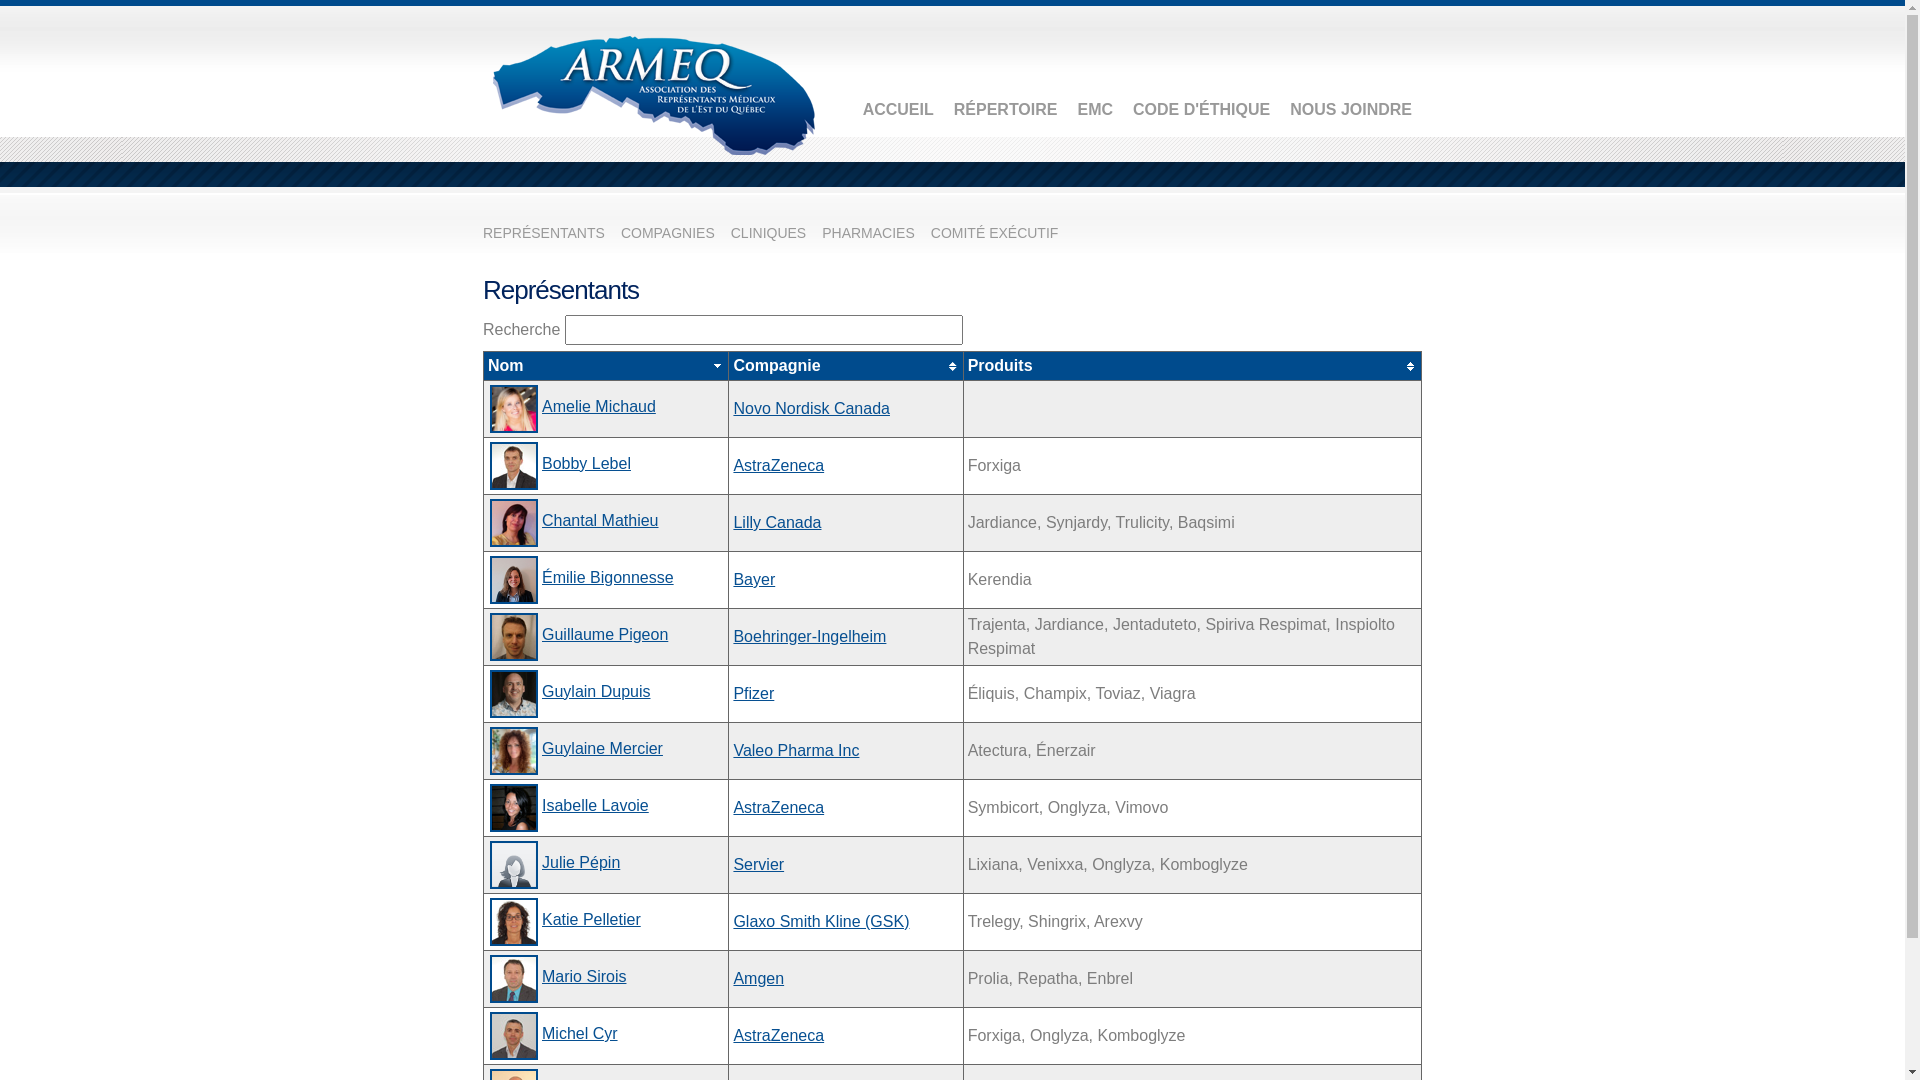 The height and width of the screenshot is (1080, 1920). I want to click on Amelie Michaud, so click(599, 406).